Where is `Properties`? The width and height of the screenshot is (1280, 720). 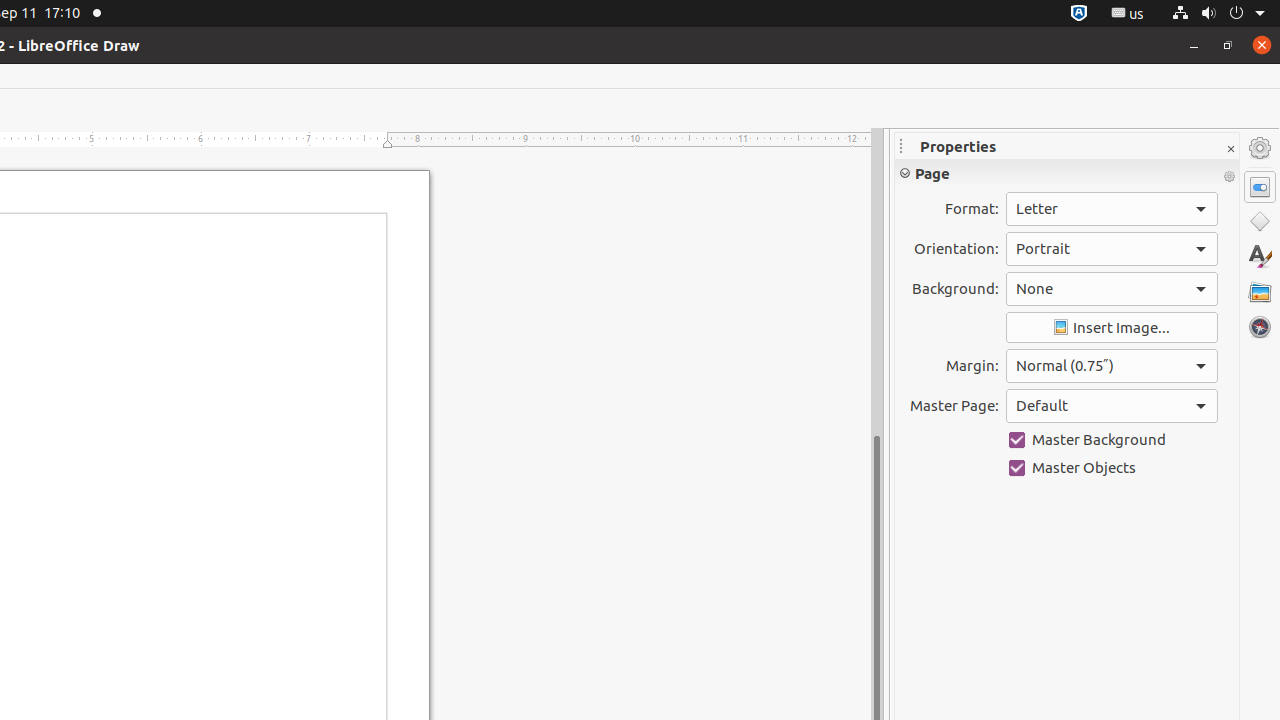 Properties is located at coordinates (1260, 187).